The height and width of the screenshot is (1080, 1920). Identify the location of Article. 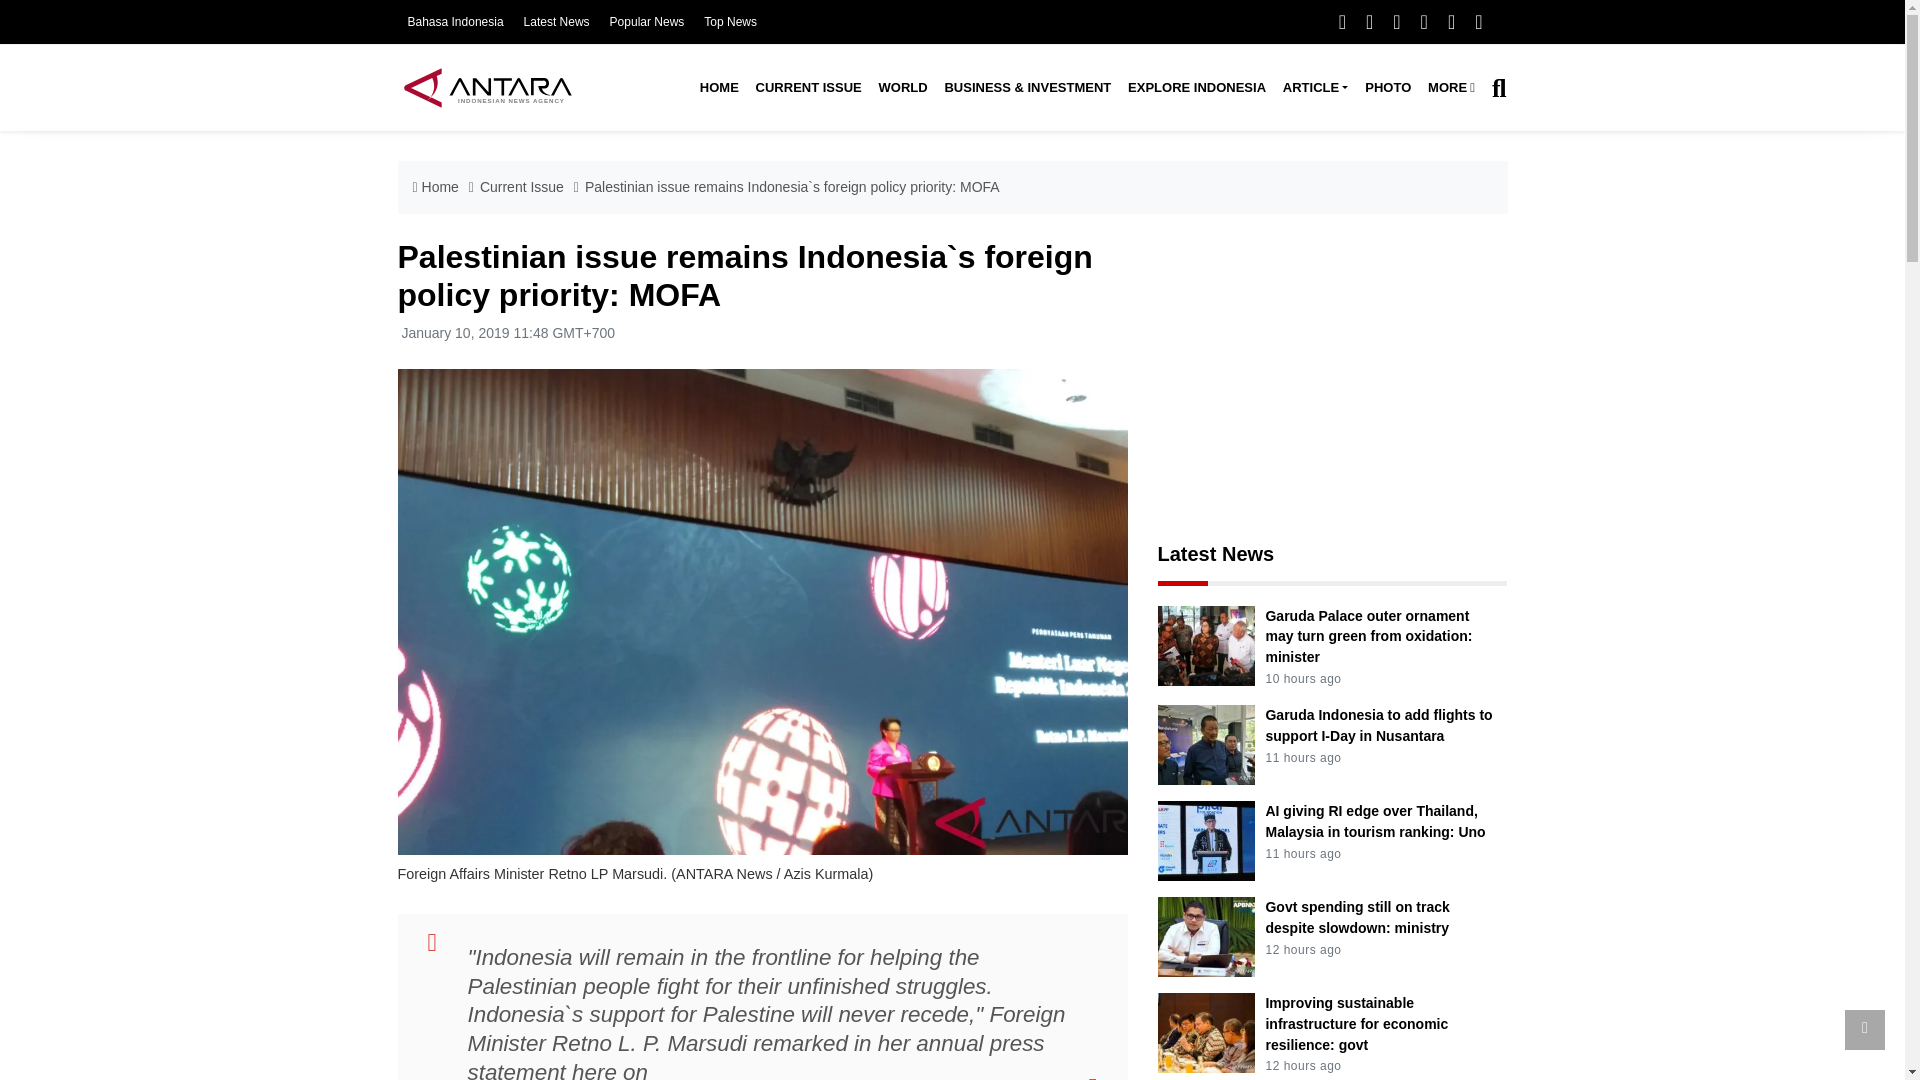
(1314, 88).